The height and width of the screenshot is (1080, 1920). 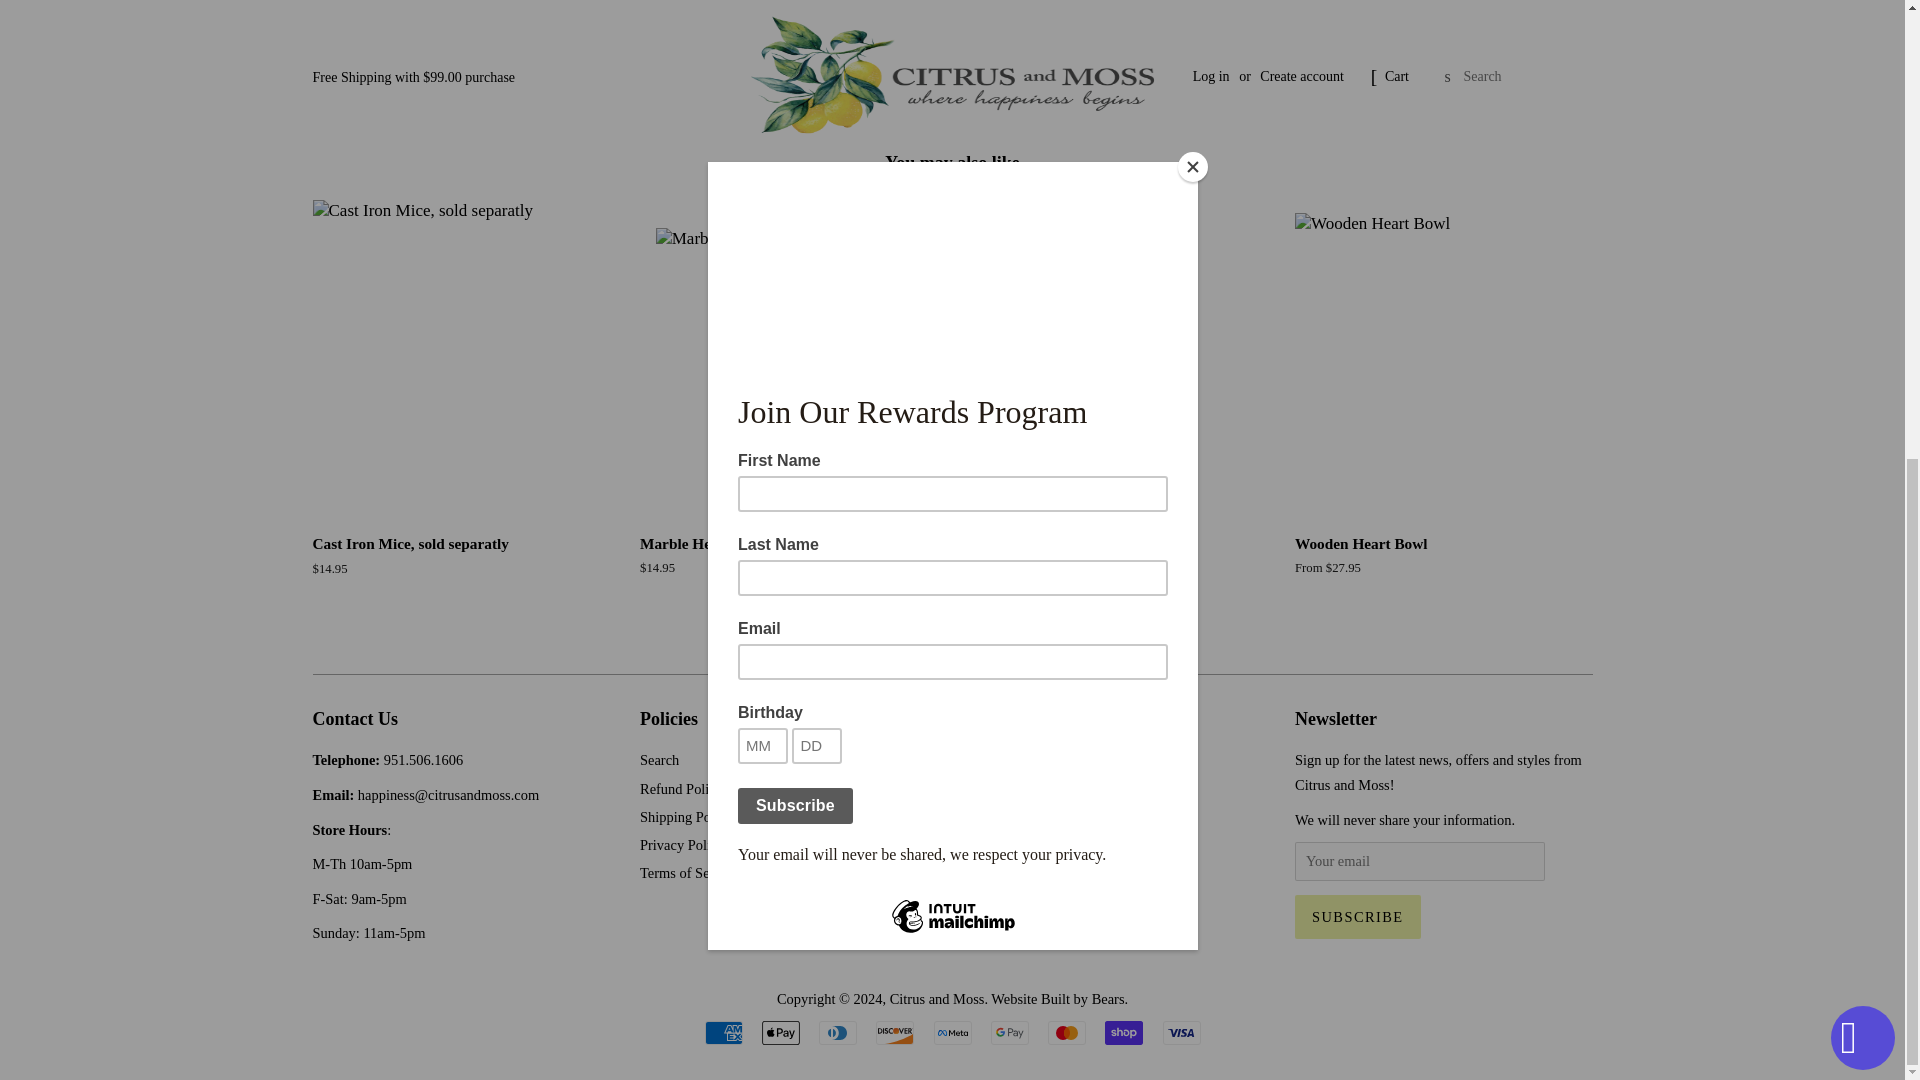 What do you see at coordinates (1124, 1032) in the screenshot?
I see `Shop Pay` at bounding box center [1124, 1032].